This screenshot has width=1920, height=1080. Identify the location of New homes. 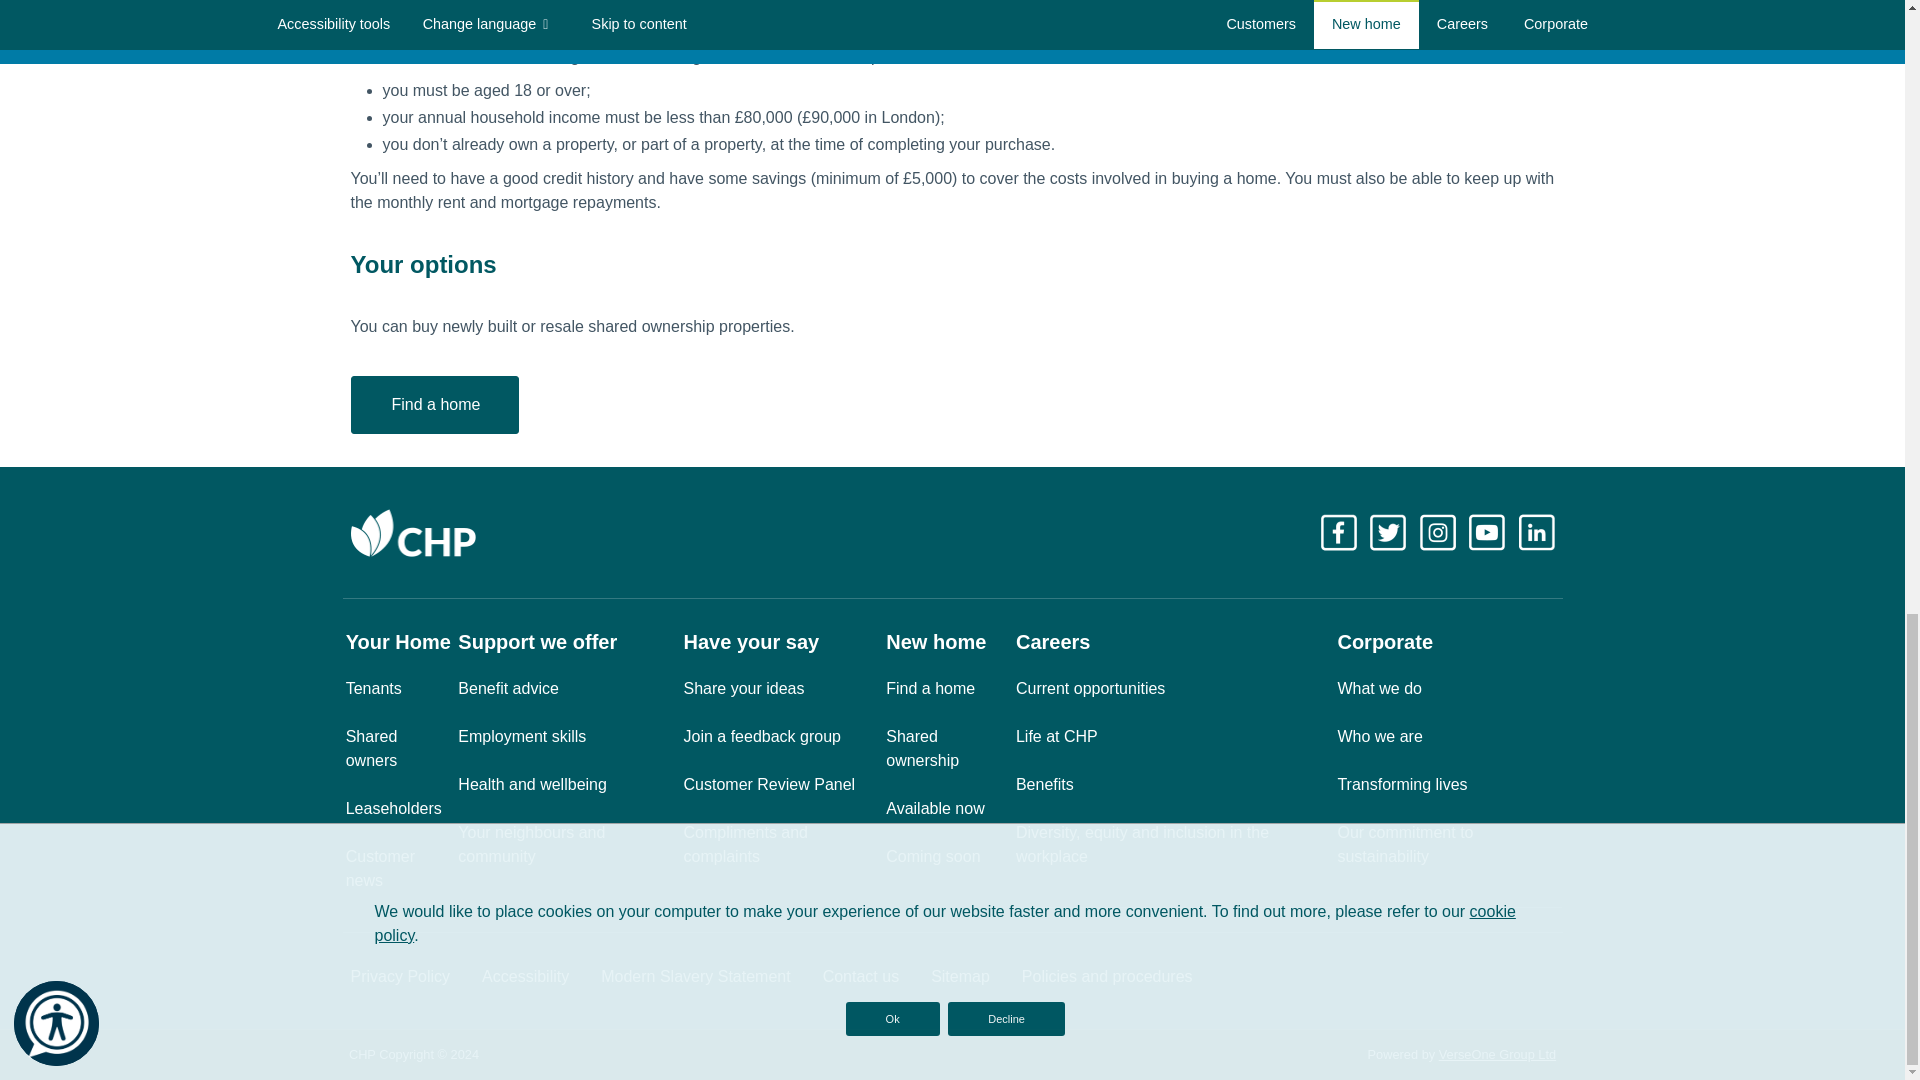
(434, 404).